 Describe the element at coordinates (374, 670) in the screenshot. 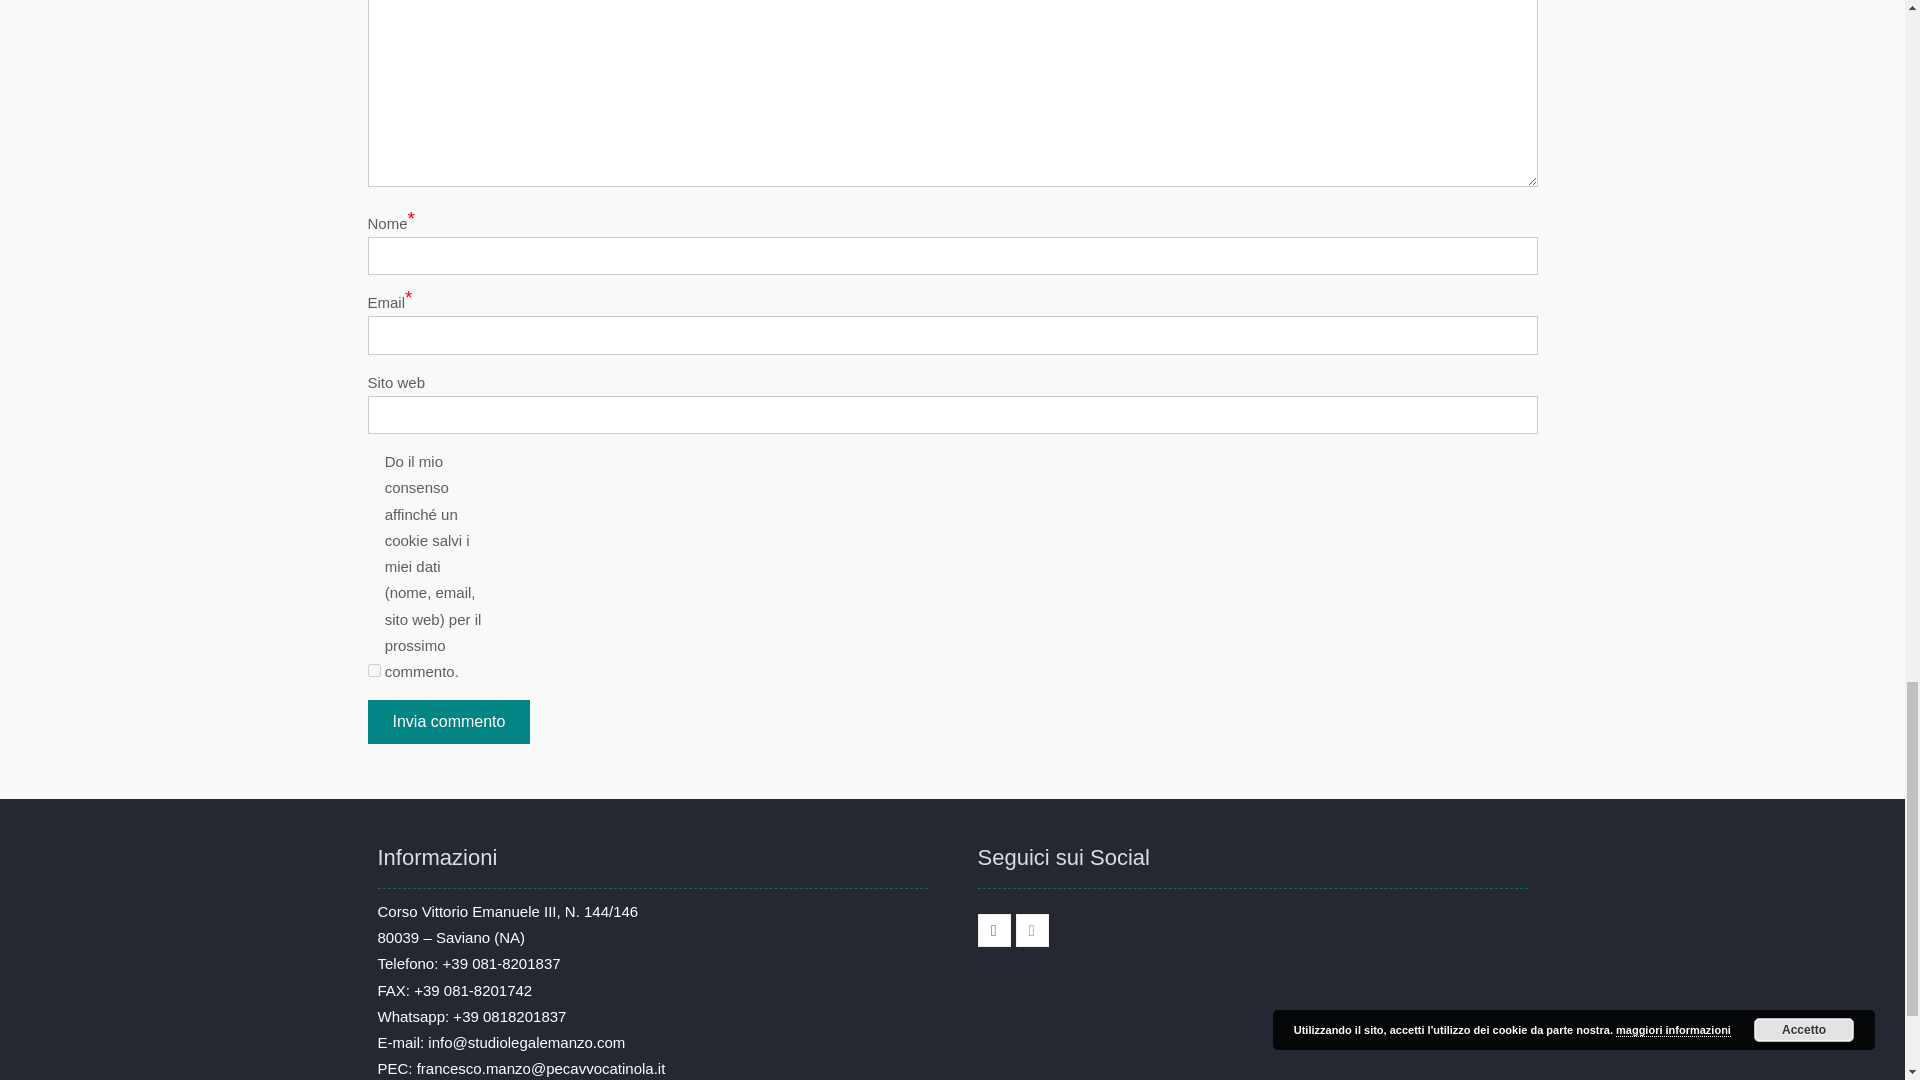

I see `yes` at that location.